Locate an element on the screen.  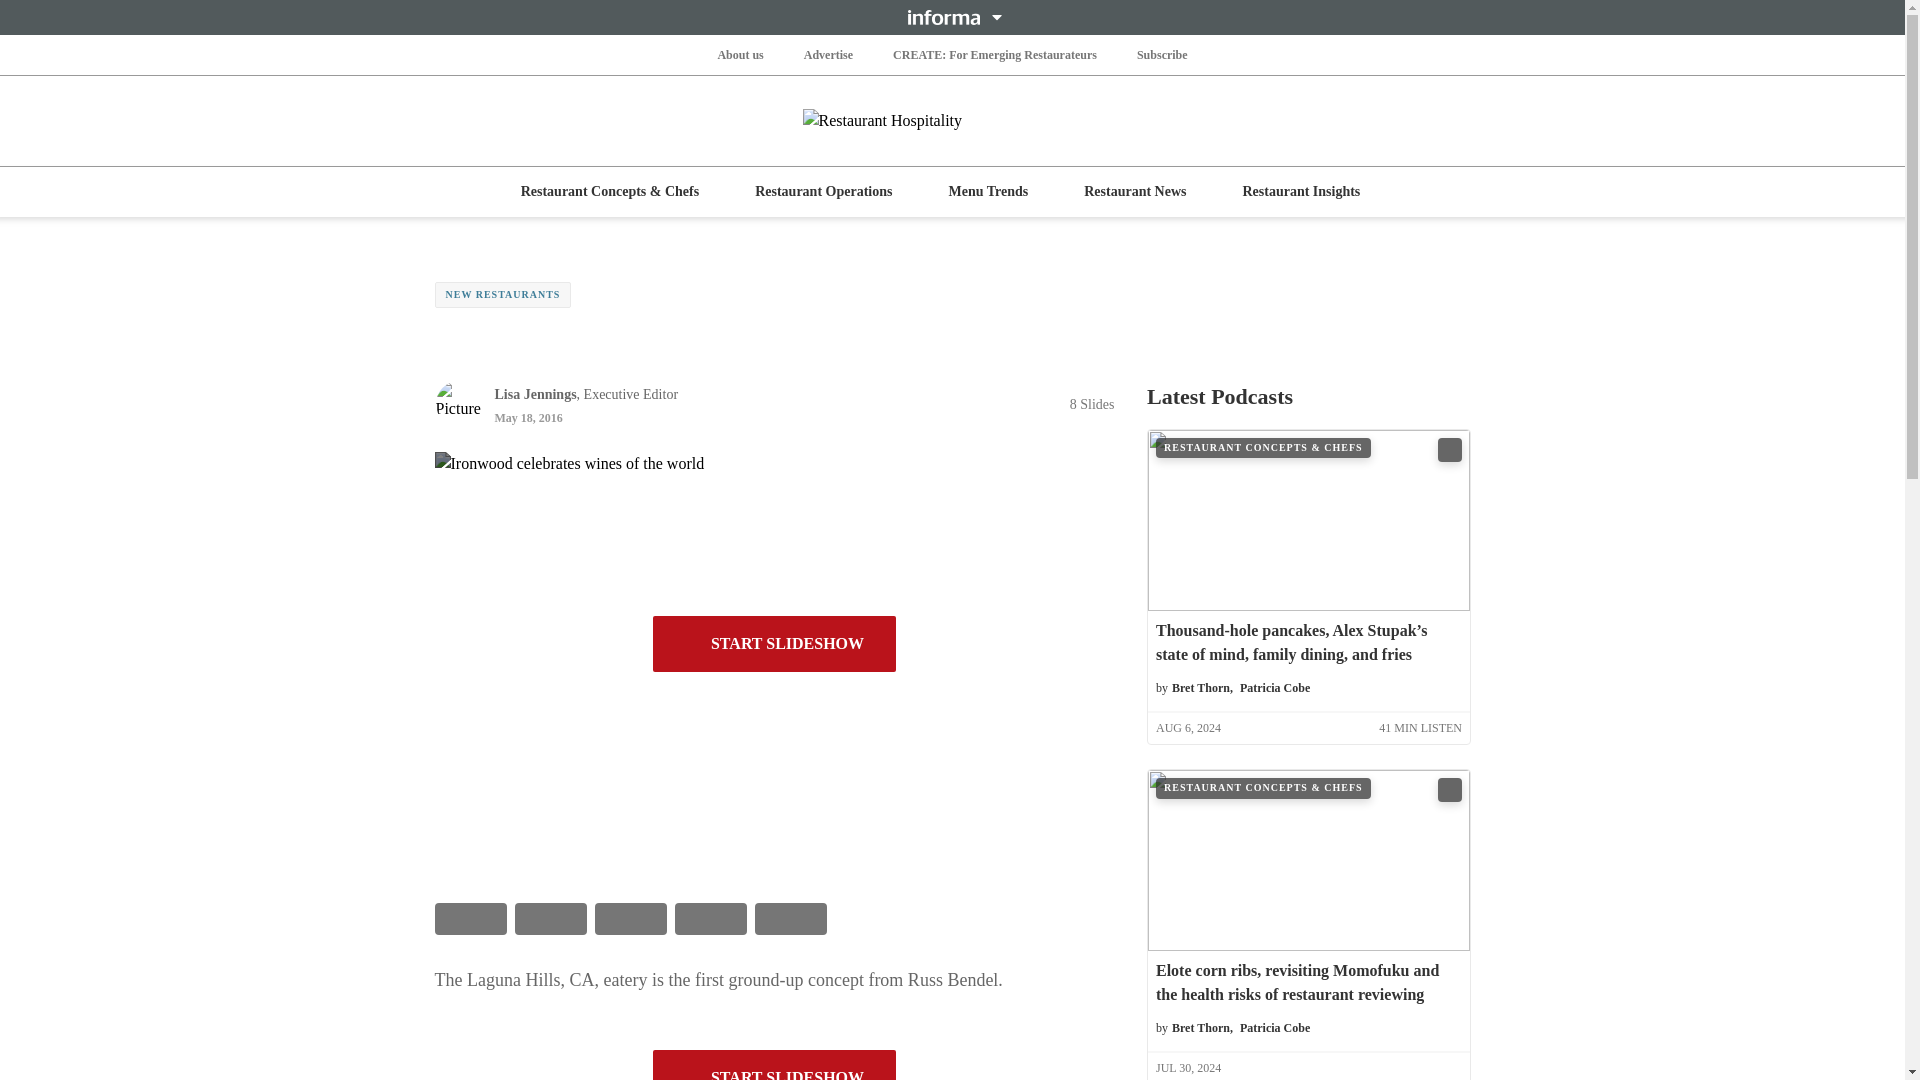
Subscribe is located at coordinates (1162, 54).